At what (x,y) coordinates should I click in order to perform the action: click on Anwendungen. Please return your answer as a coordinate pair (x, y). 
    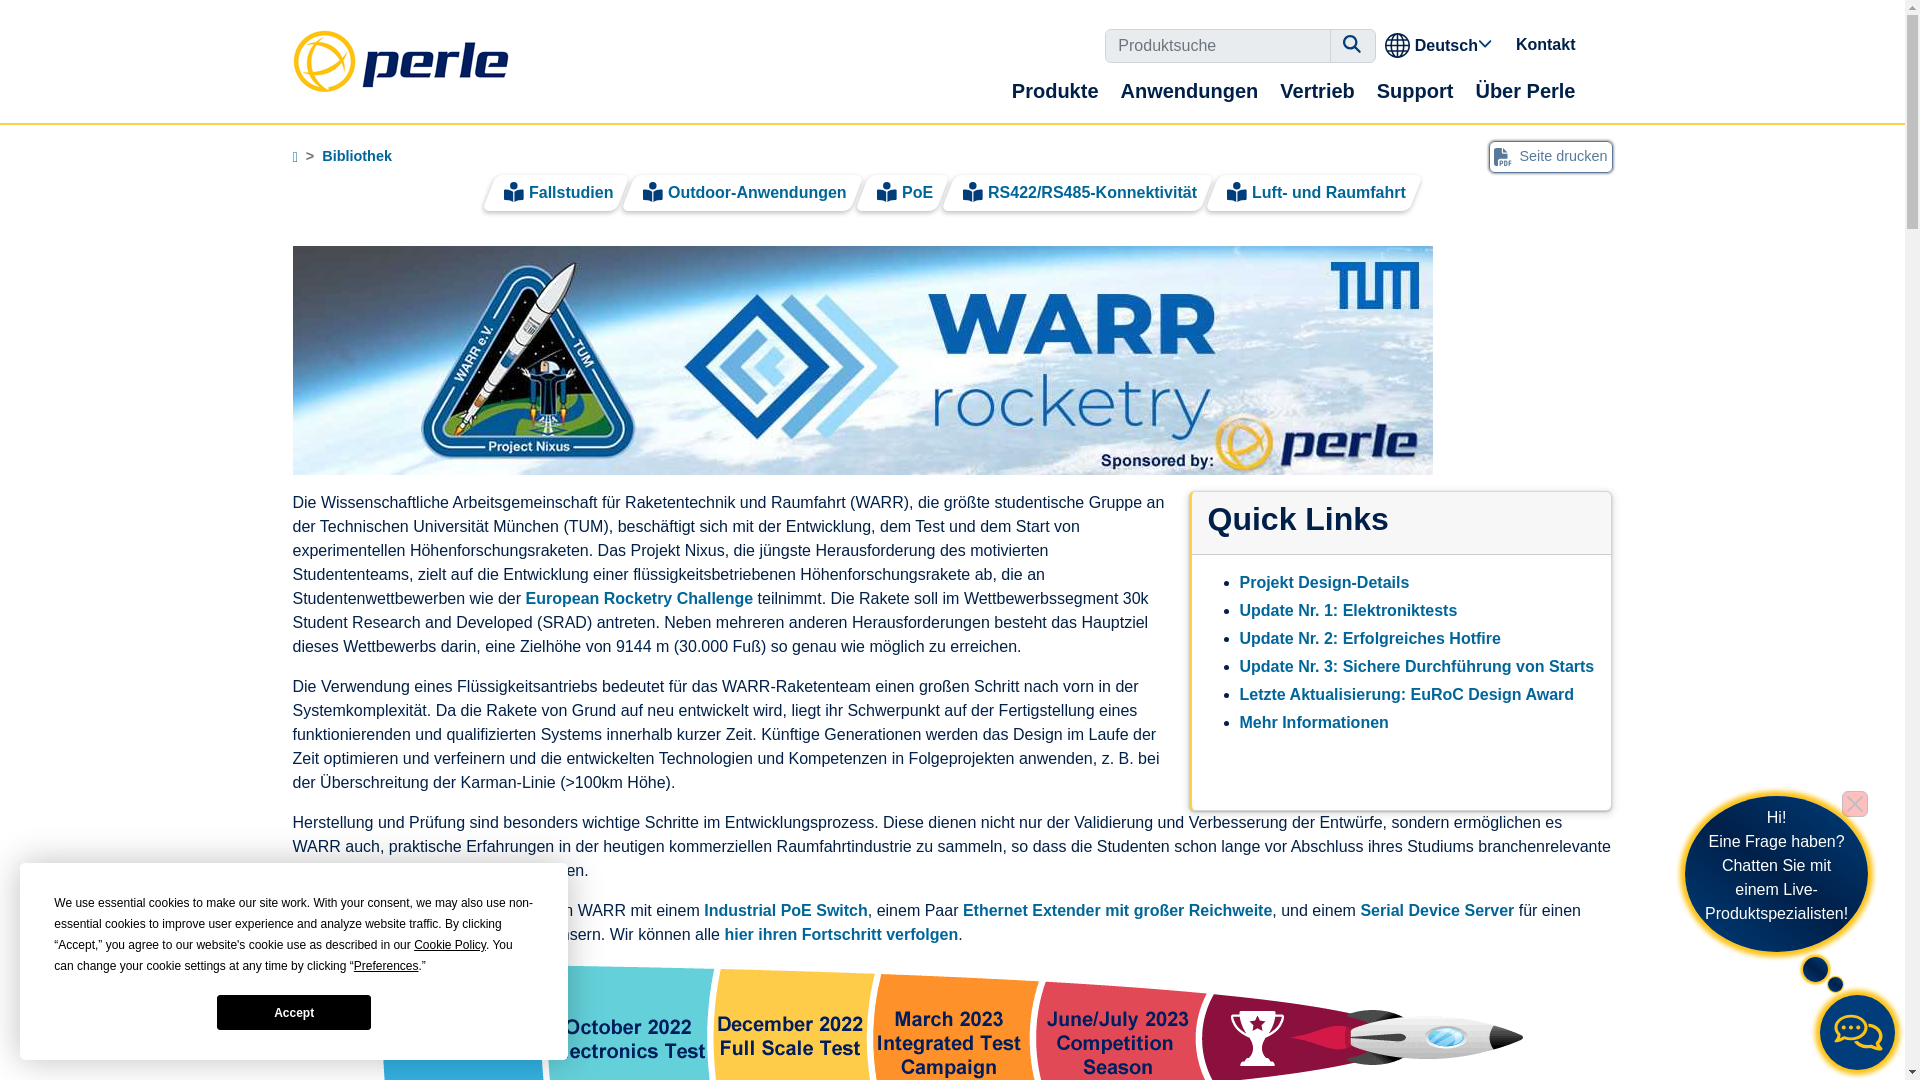
    Looking at the image, I should click on (1189, 90).